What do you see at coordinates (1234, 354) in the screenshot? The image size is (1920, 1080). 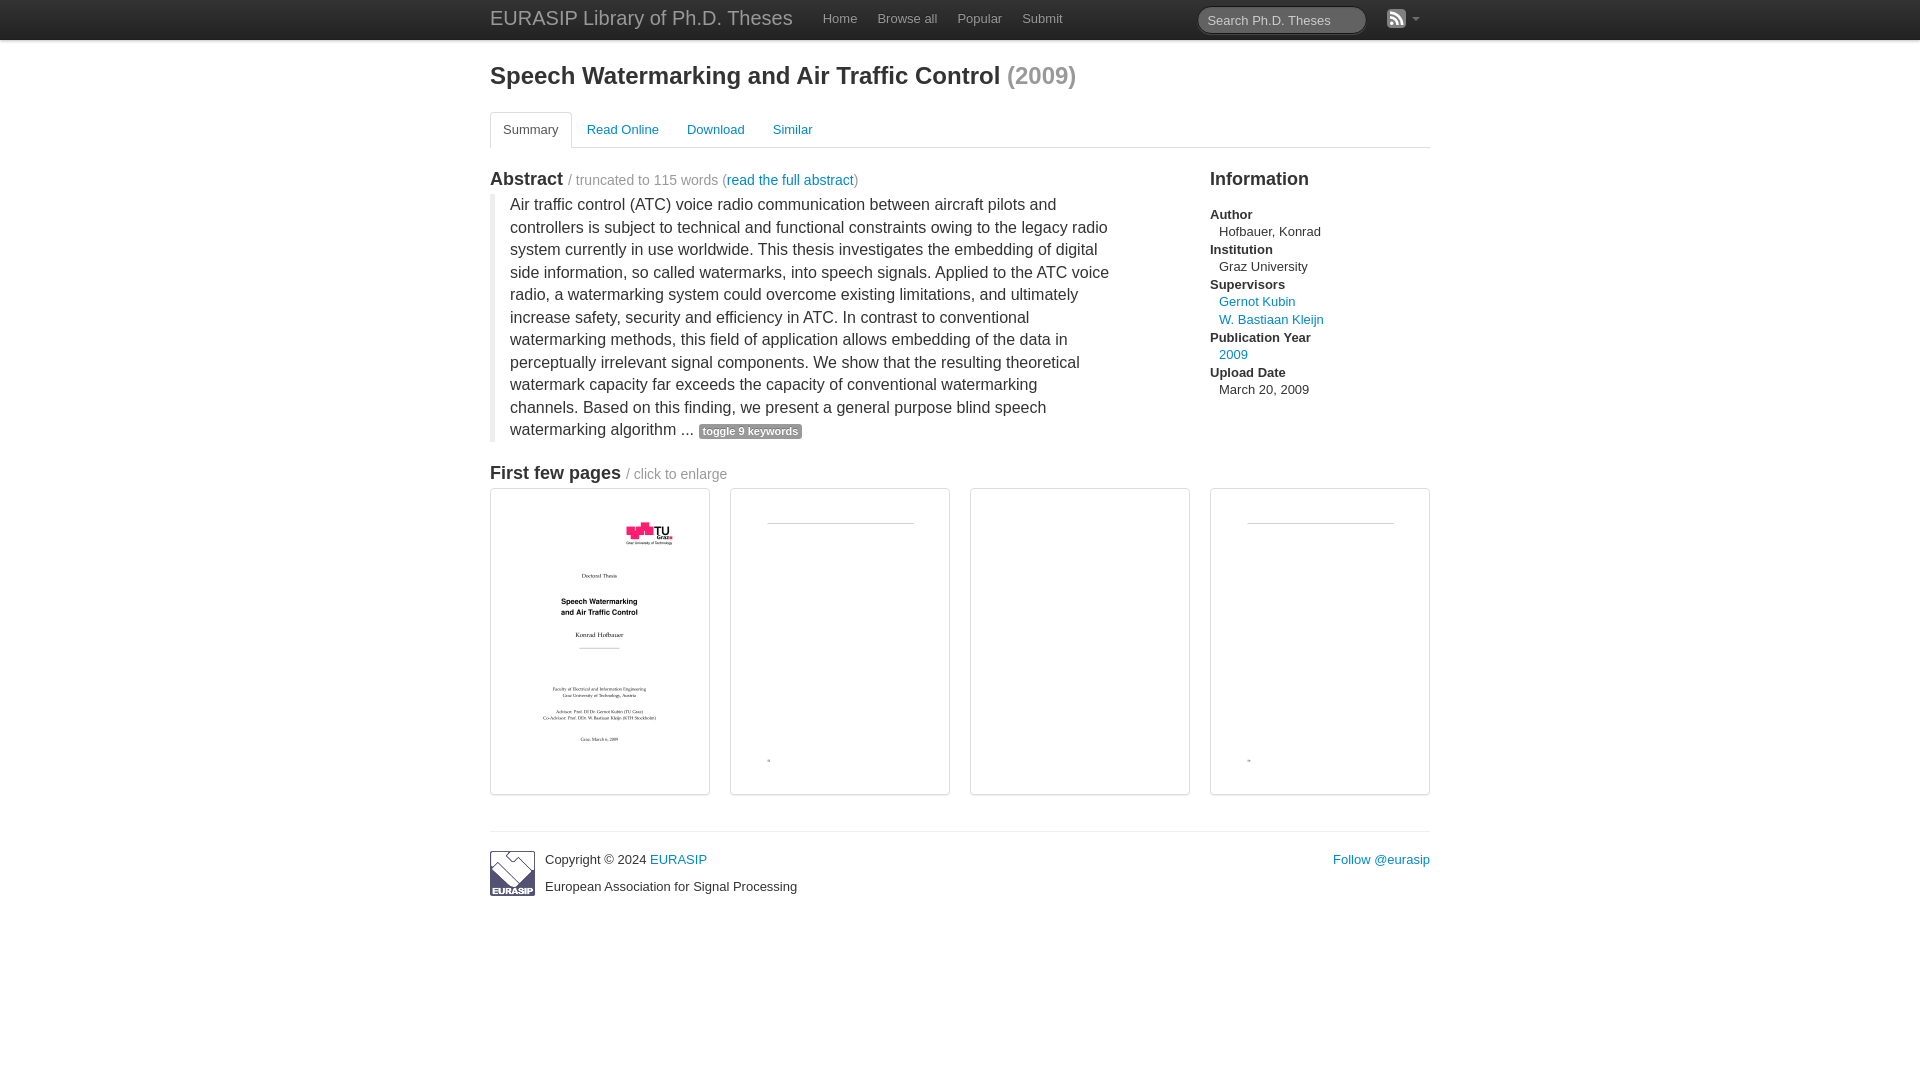 I see `2009` at bounding box center [1234, 354].